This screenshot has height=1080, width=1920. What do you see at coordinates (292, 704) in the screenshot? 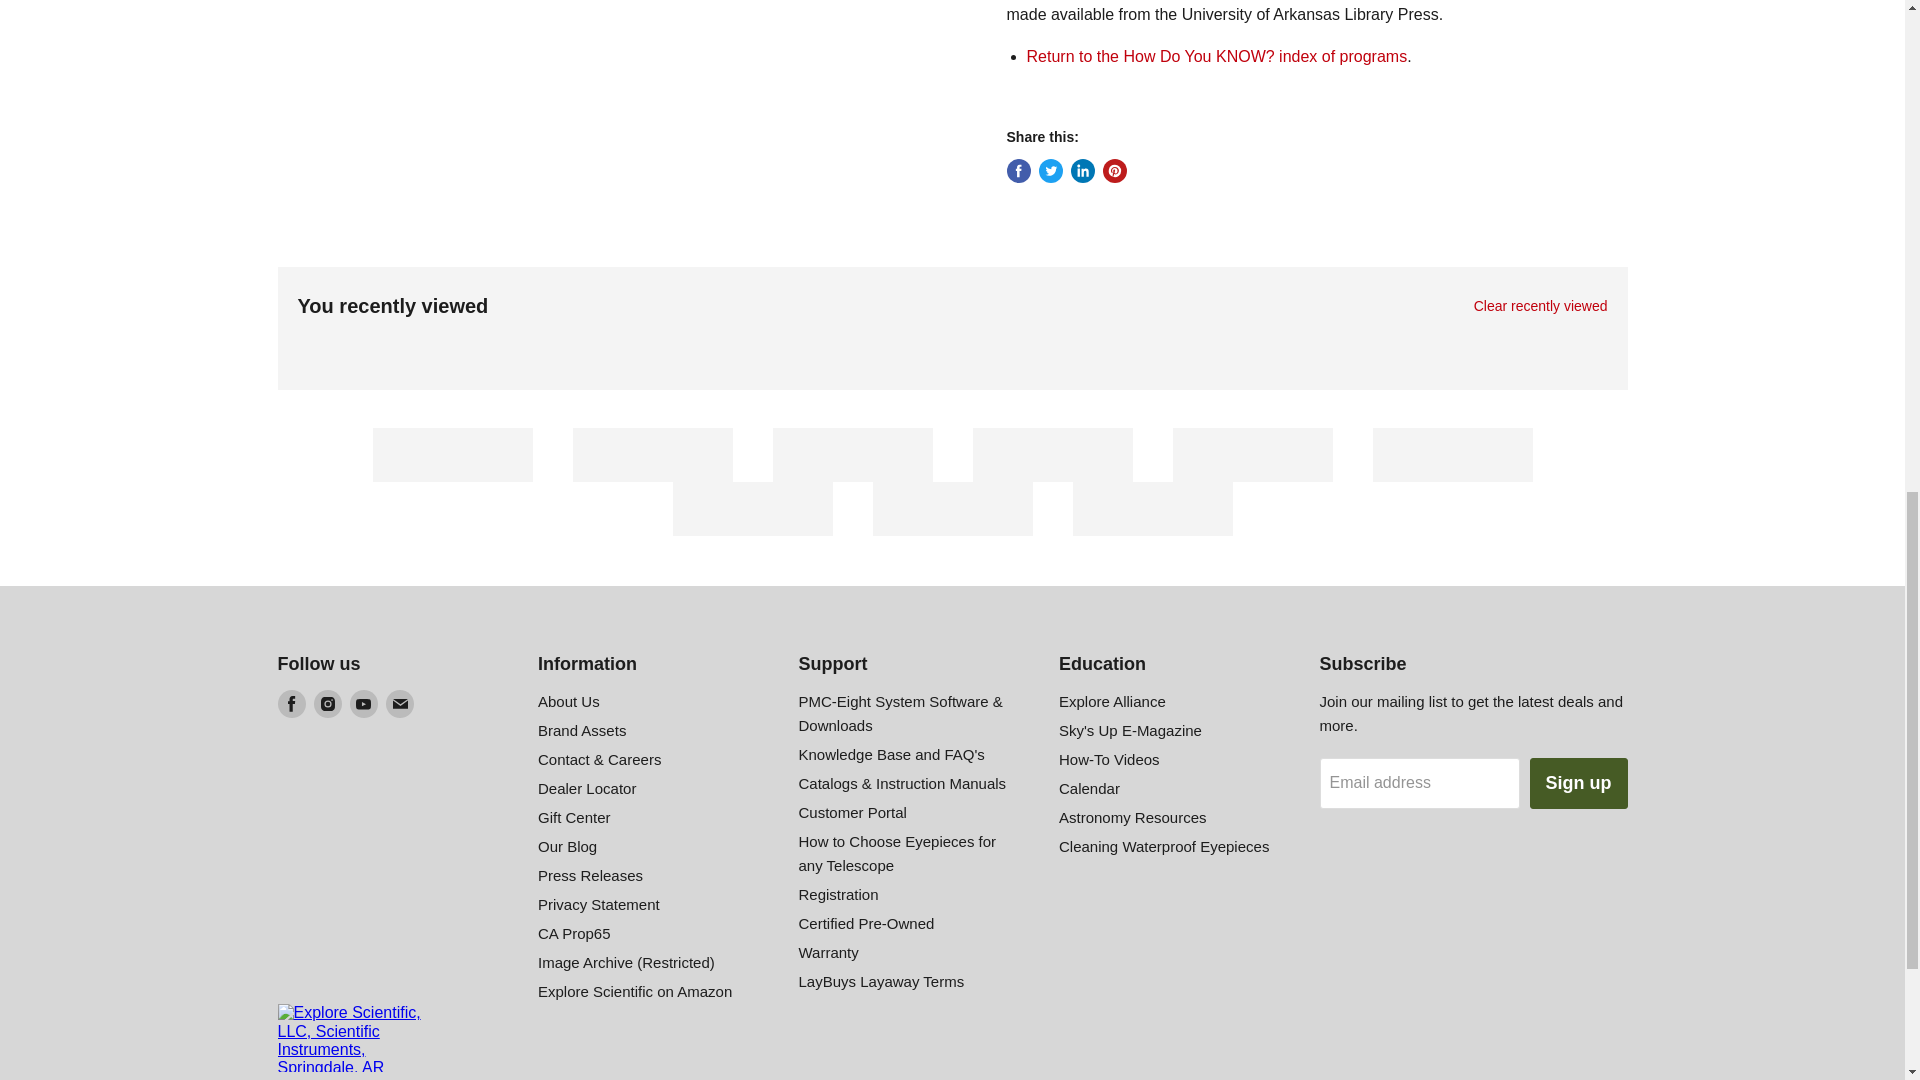
I see `Facebook` at bounding box center [292, 704].